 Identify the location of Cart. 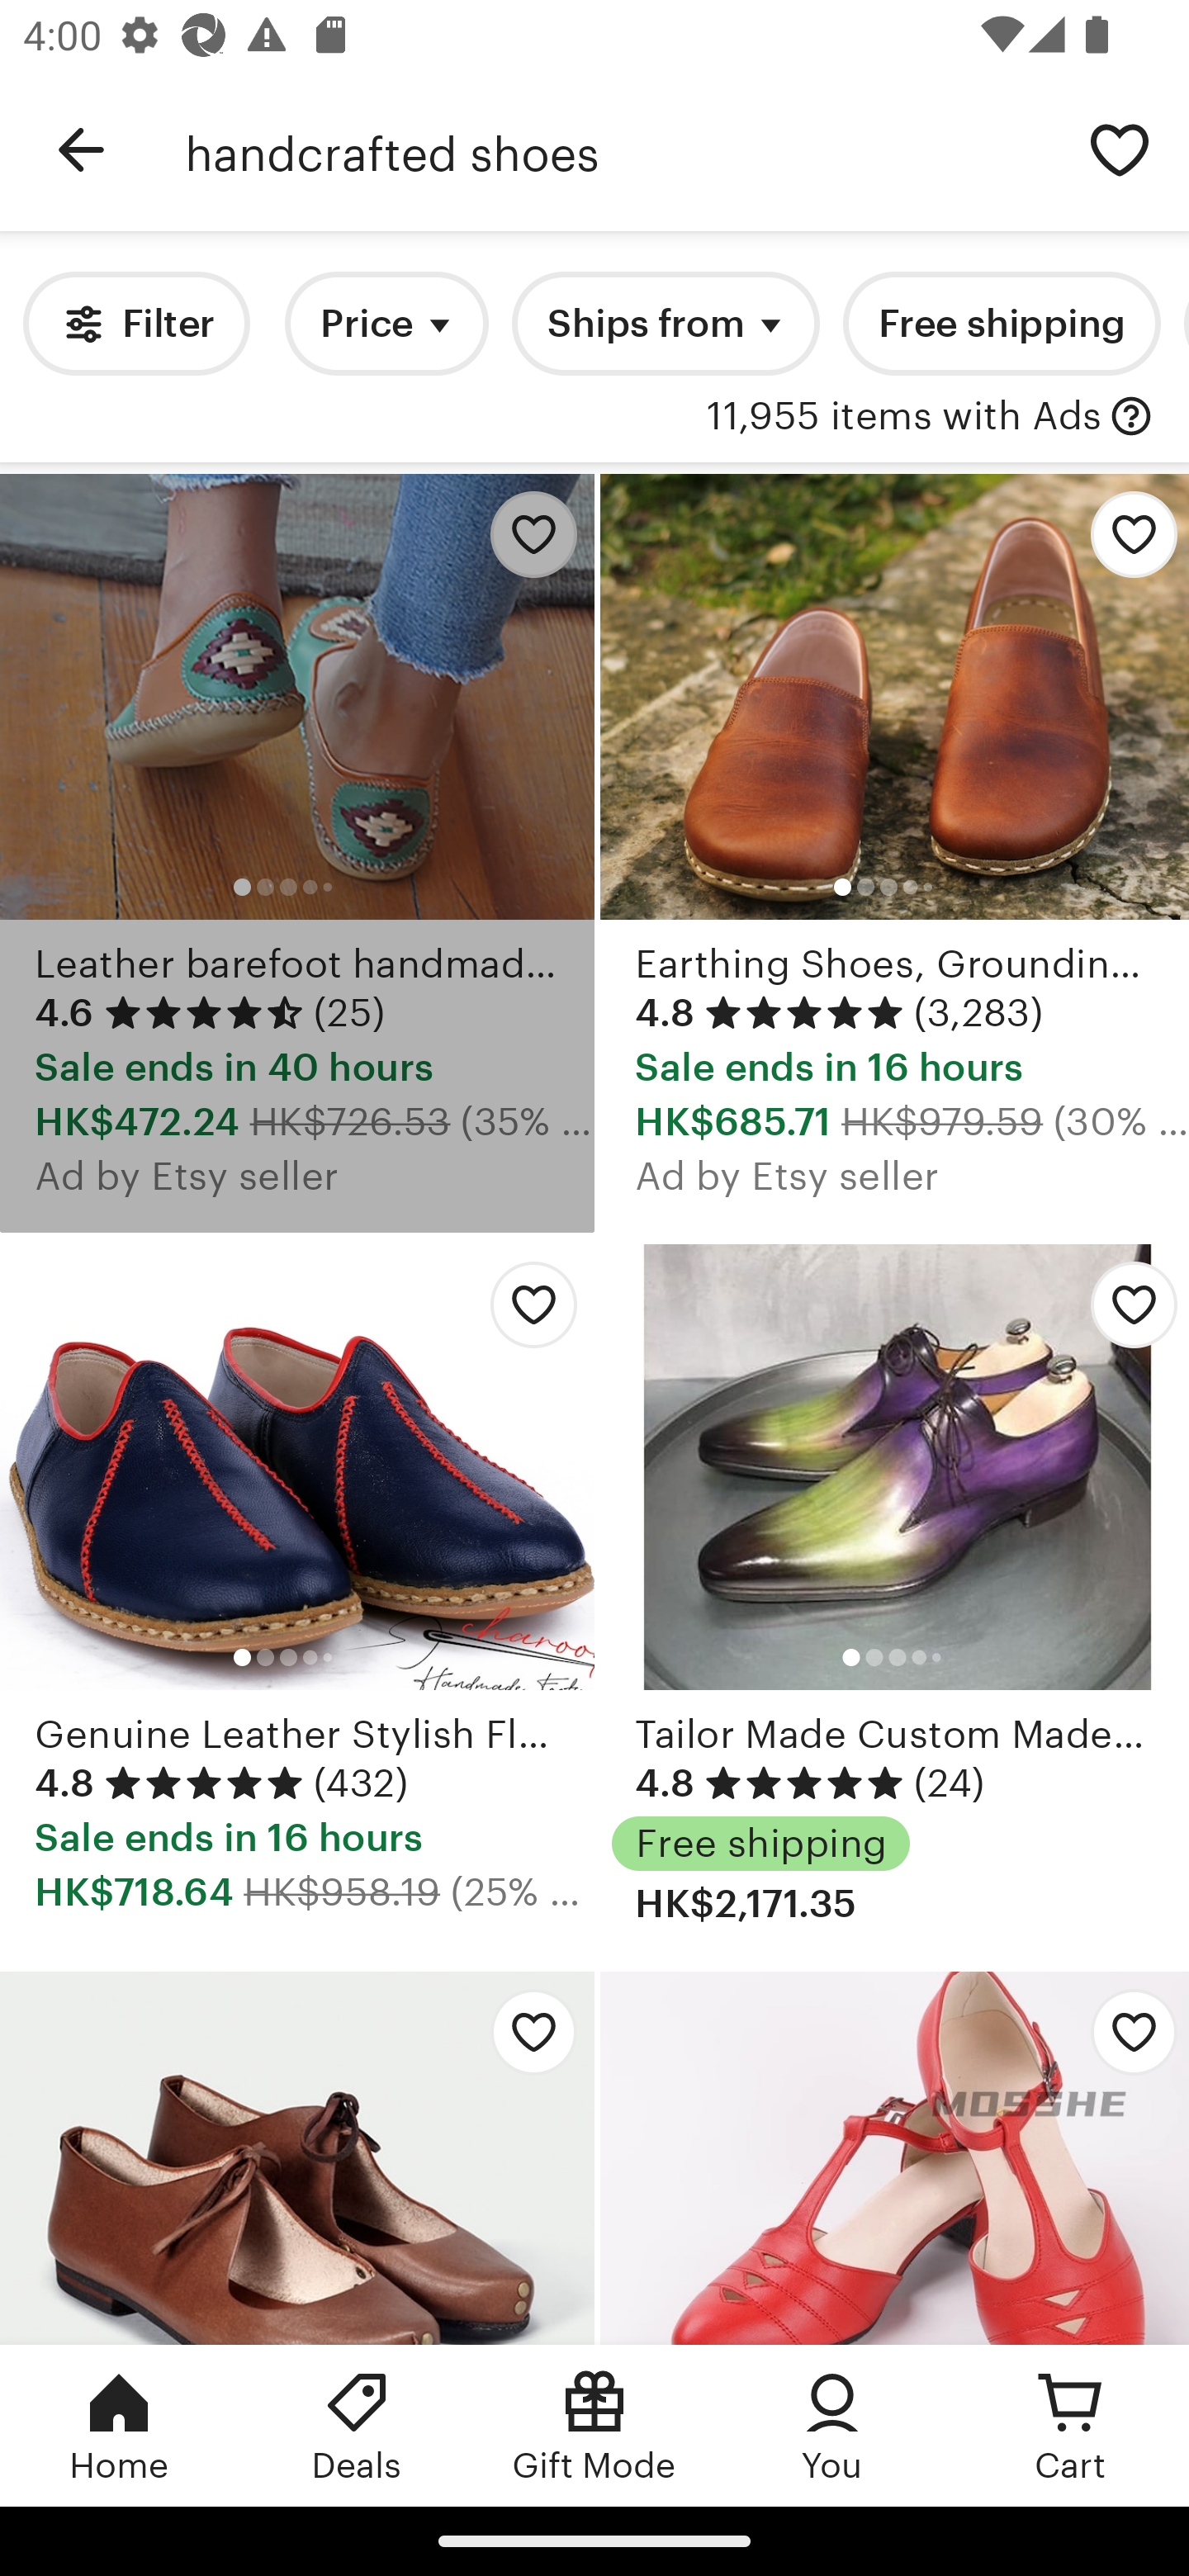
(1070, 2425).